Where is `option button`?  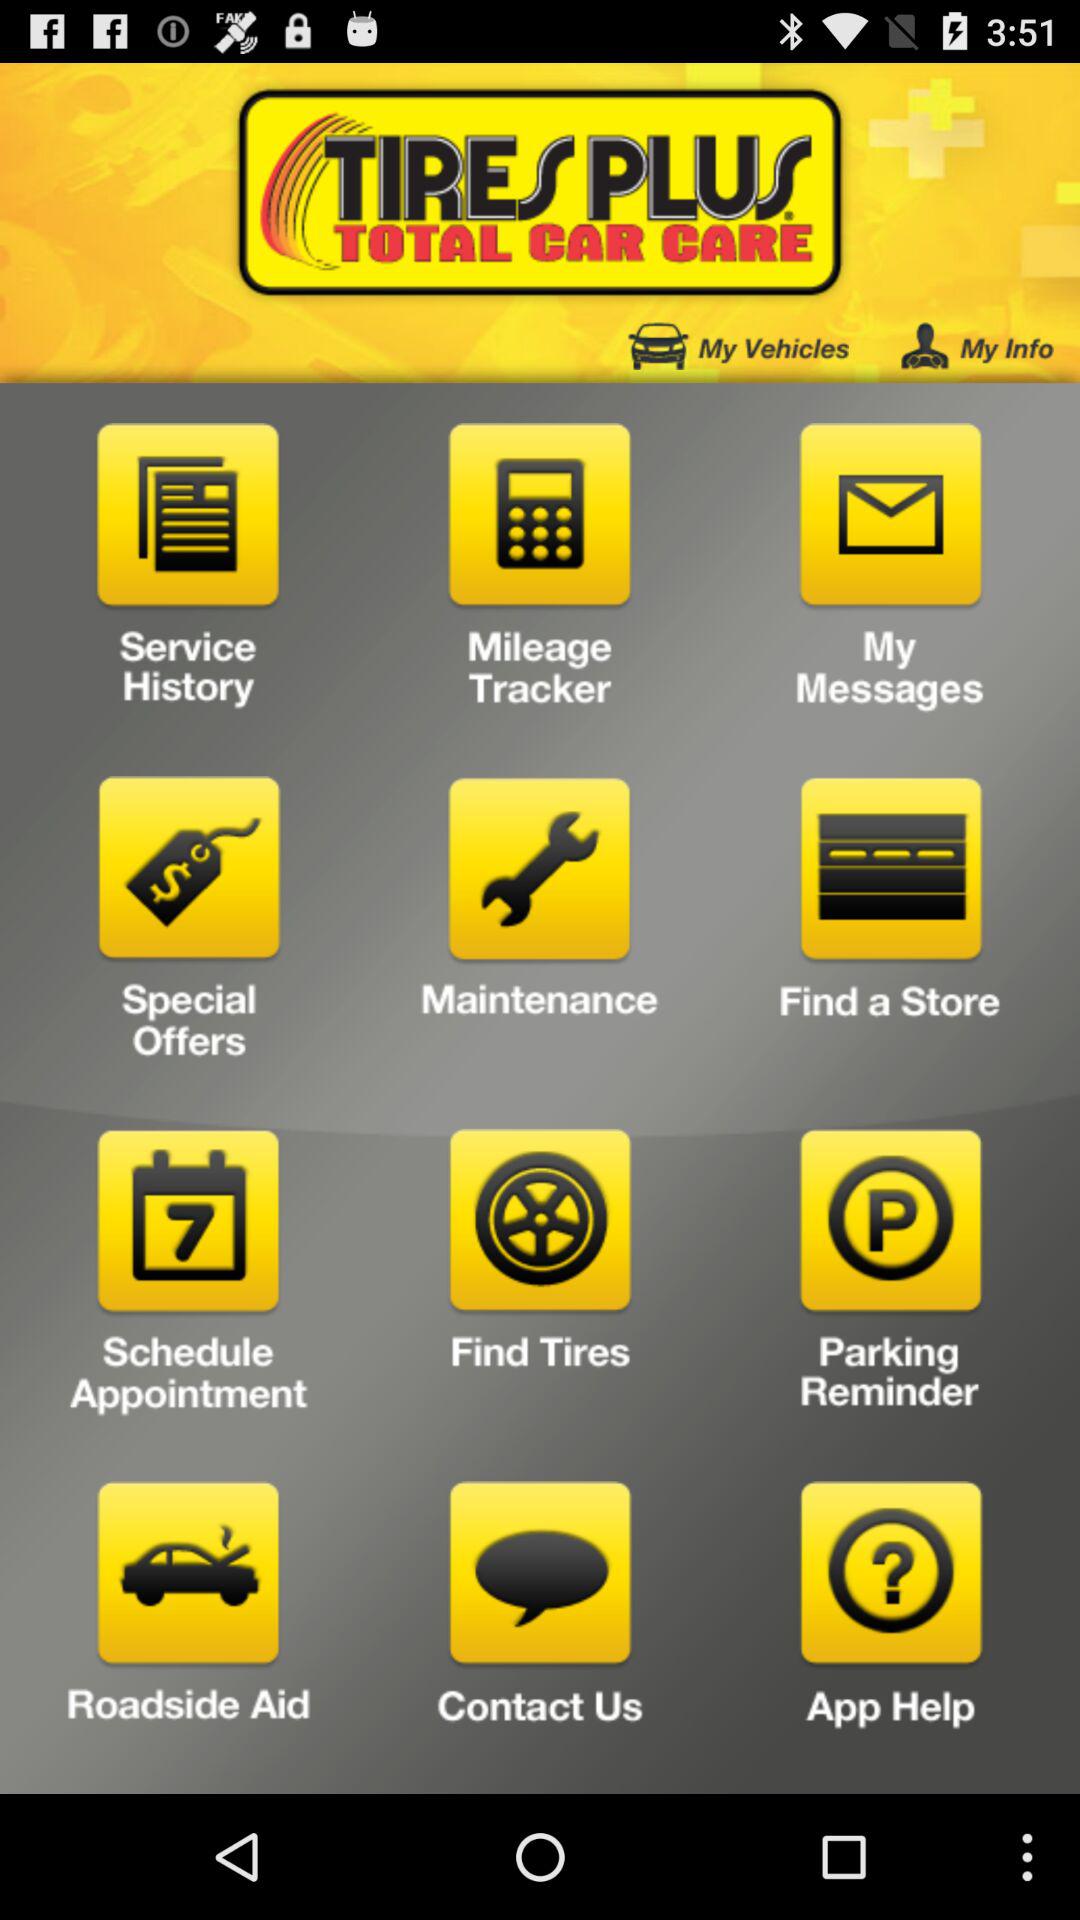
option button is located at coordinates (890, 1278).